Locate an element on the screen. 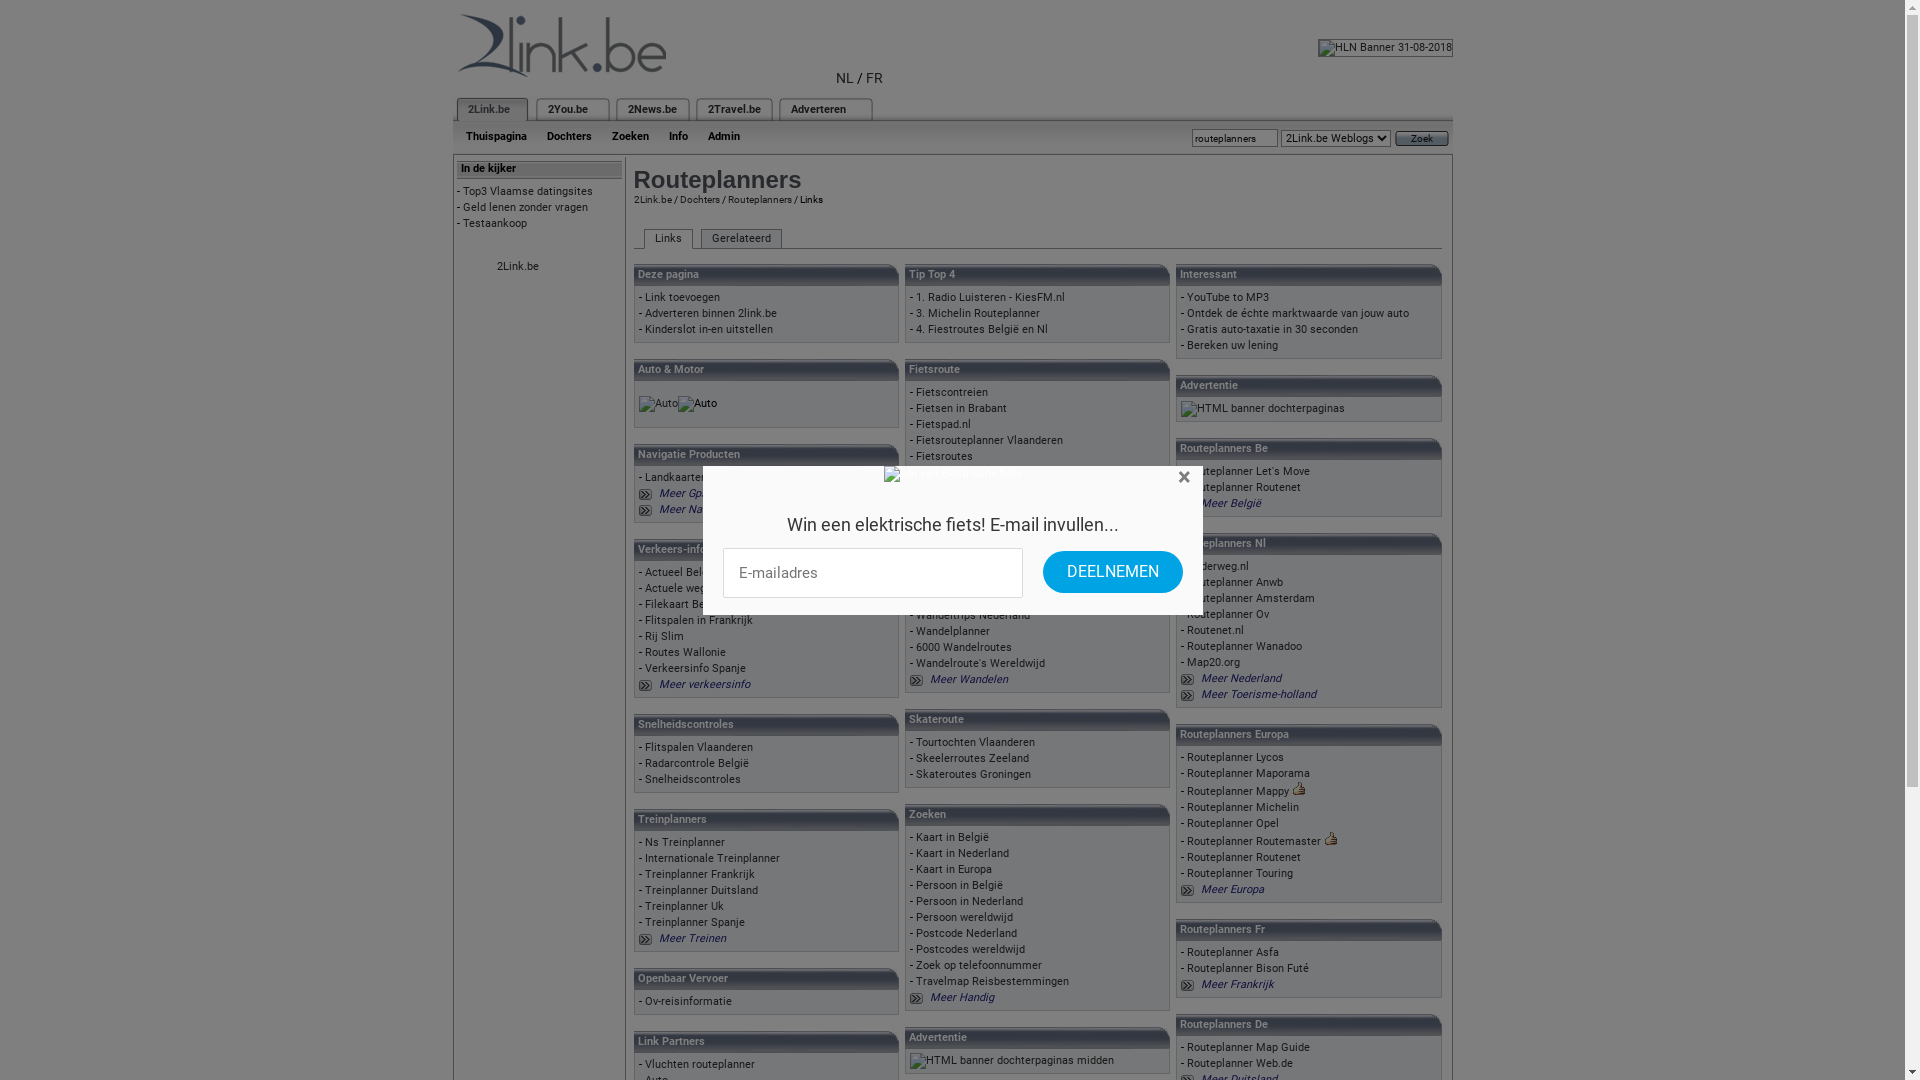 The width and height of the screenshot is (1920, 1080). Adverteren binnen 2link.be is located at coordinates (710, 314).